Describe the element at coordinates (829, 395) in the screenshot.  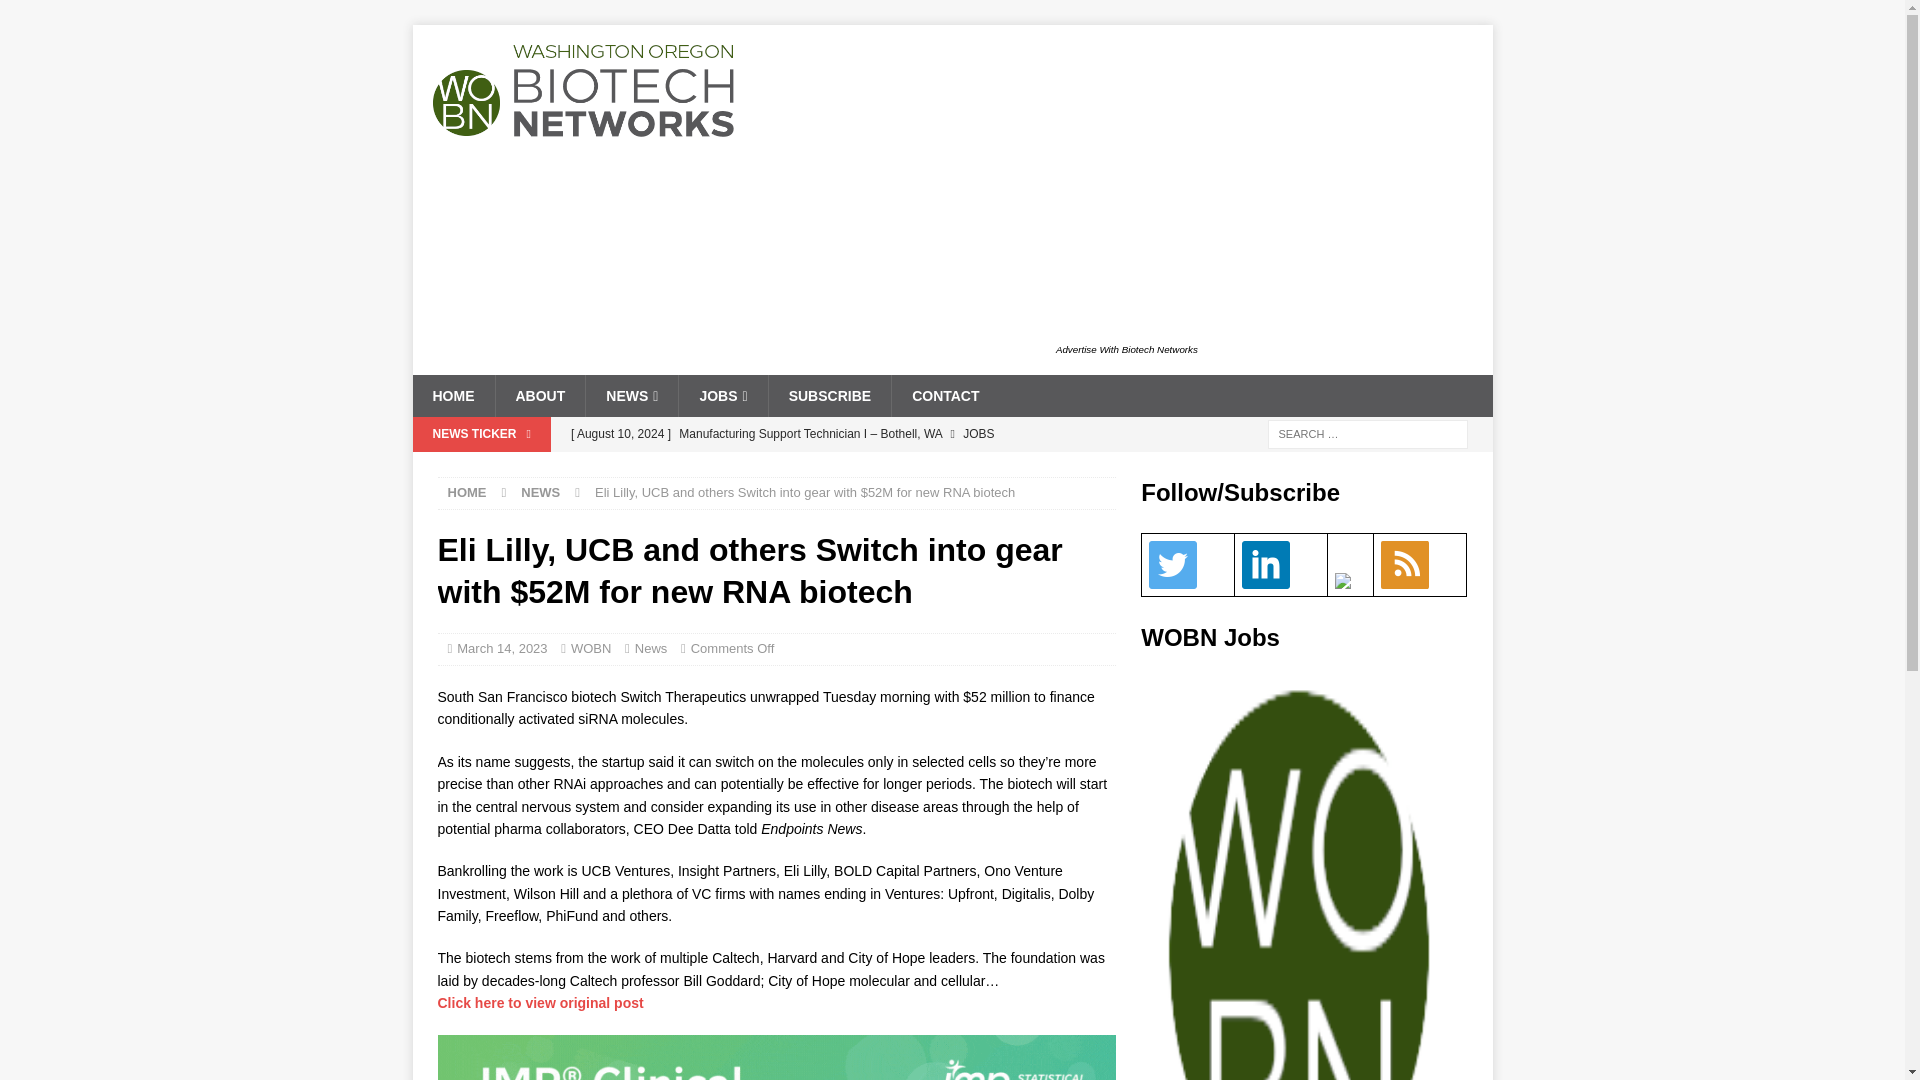
I see `SUBSCRIBE` at that location.